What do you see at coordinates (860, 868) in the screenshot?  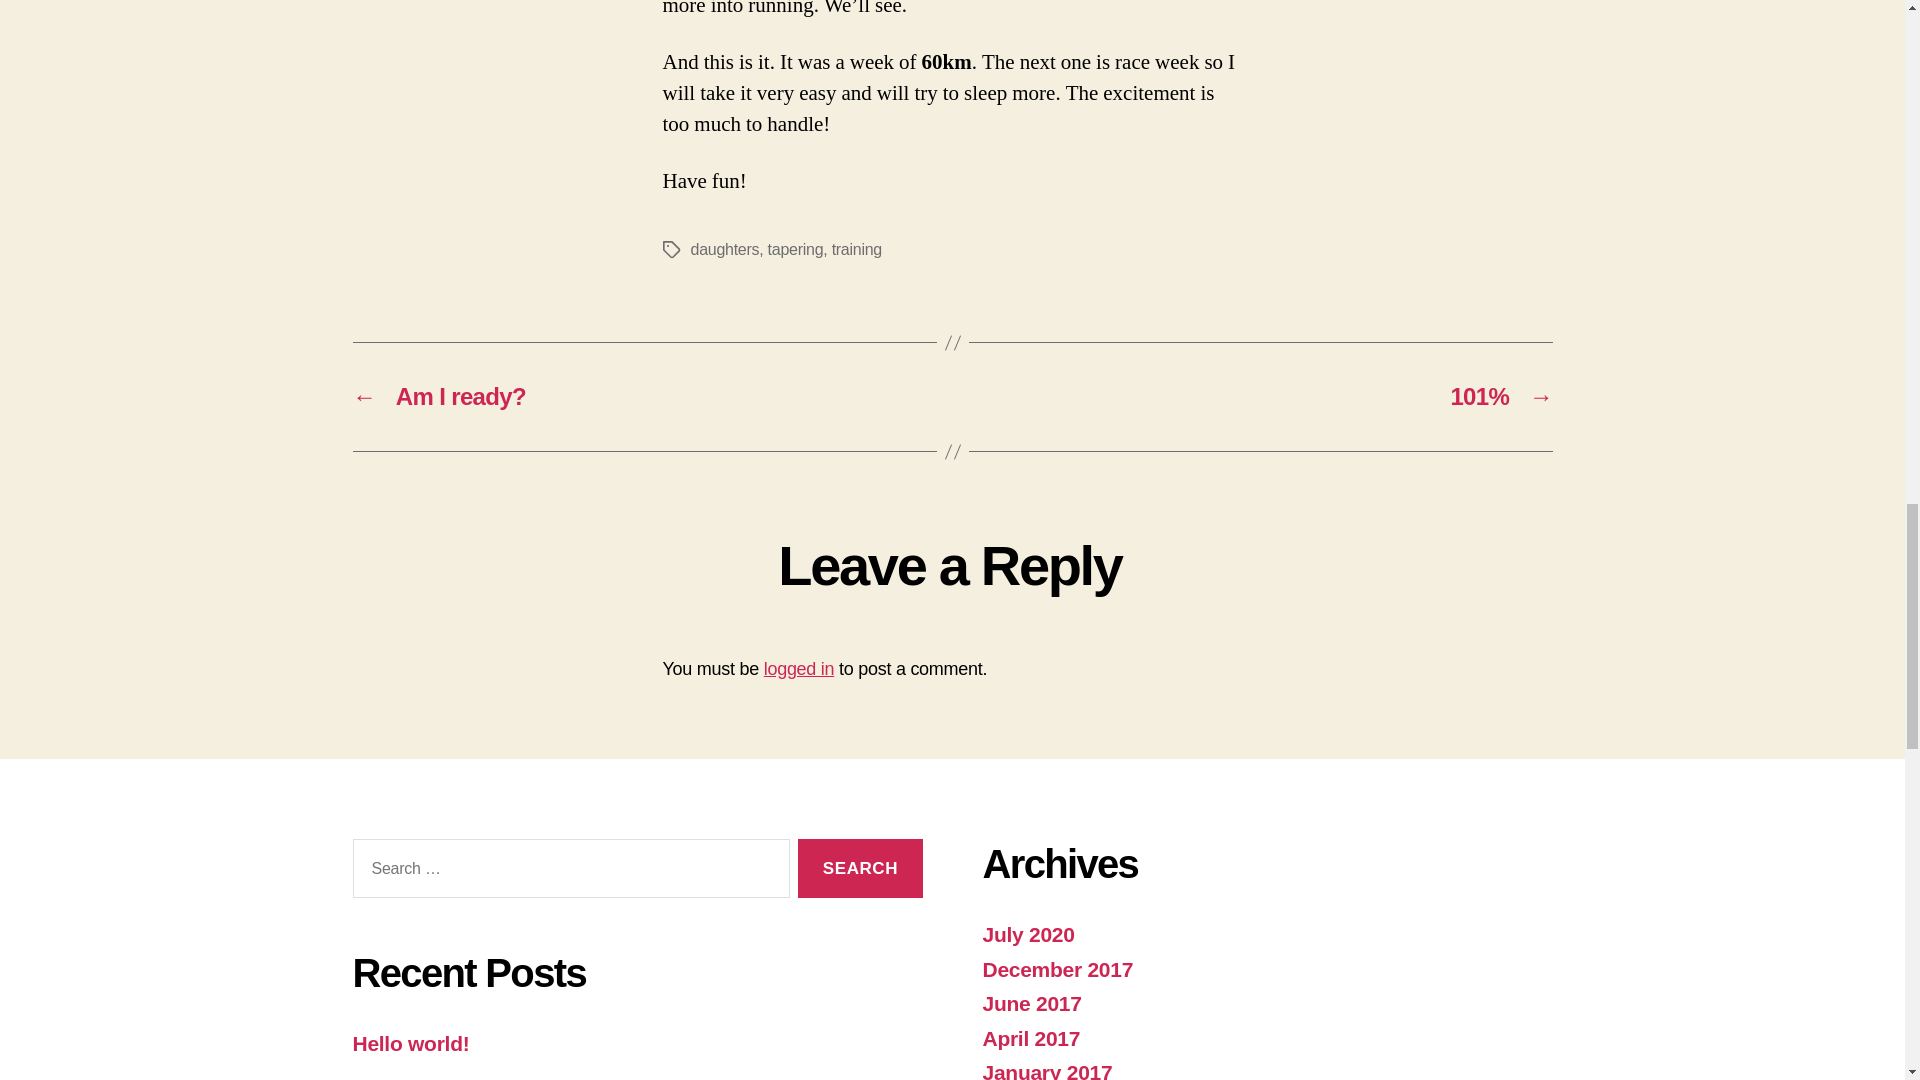 I see `Search` at bounding box center [860, 868].